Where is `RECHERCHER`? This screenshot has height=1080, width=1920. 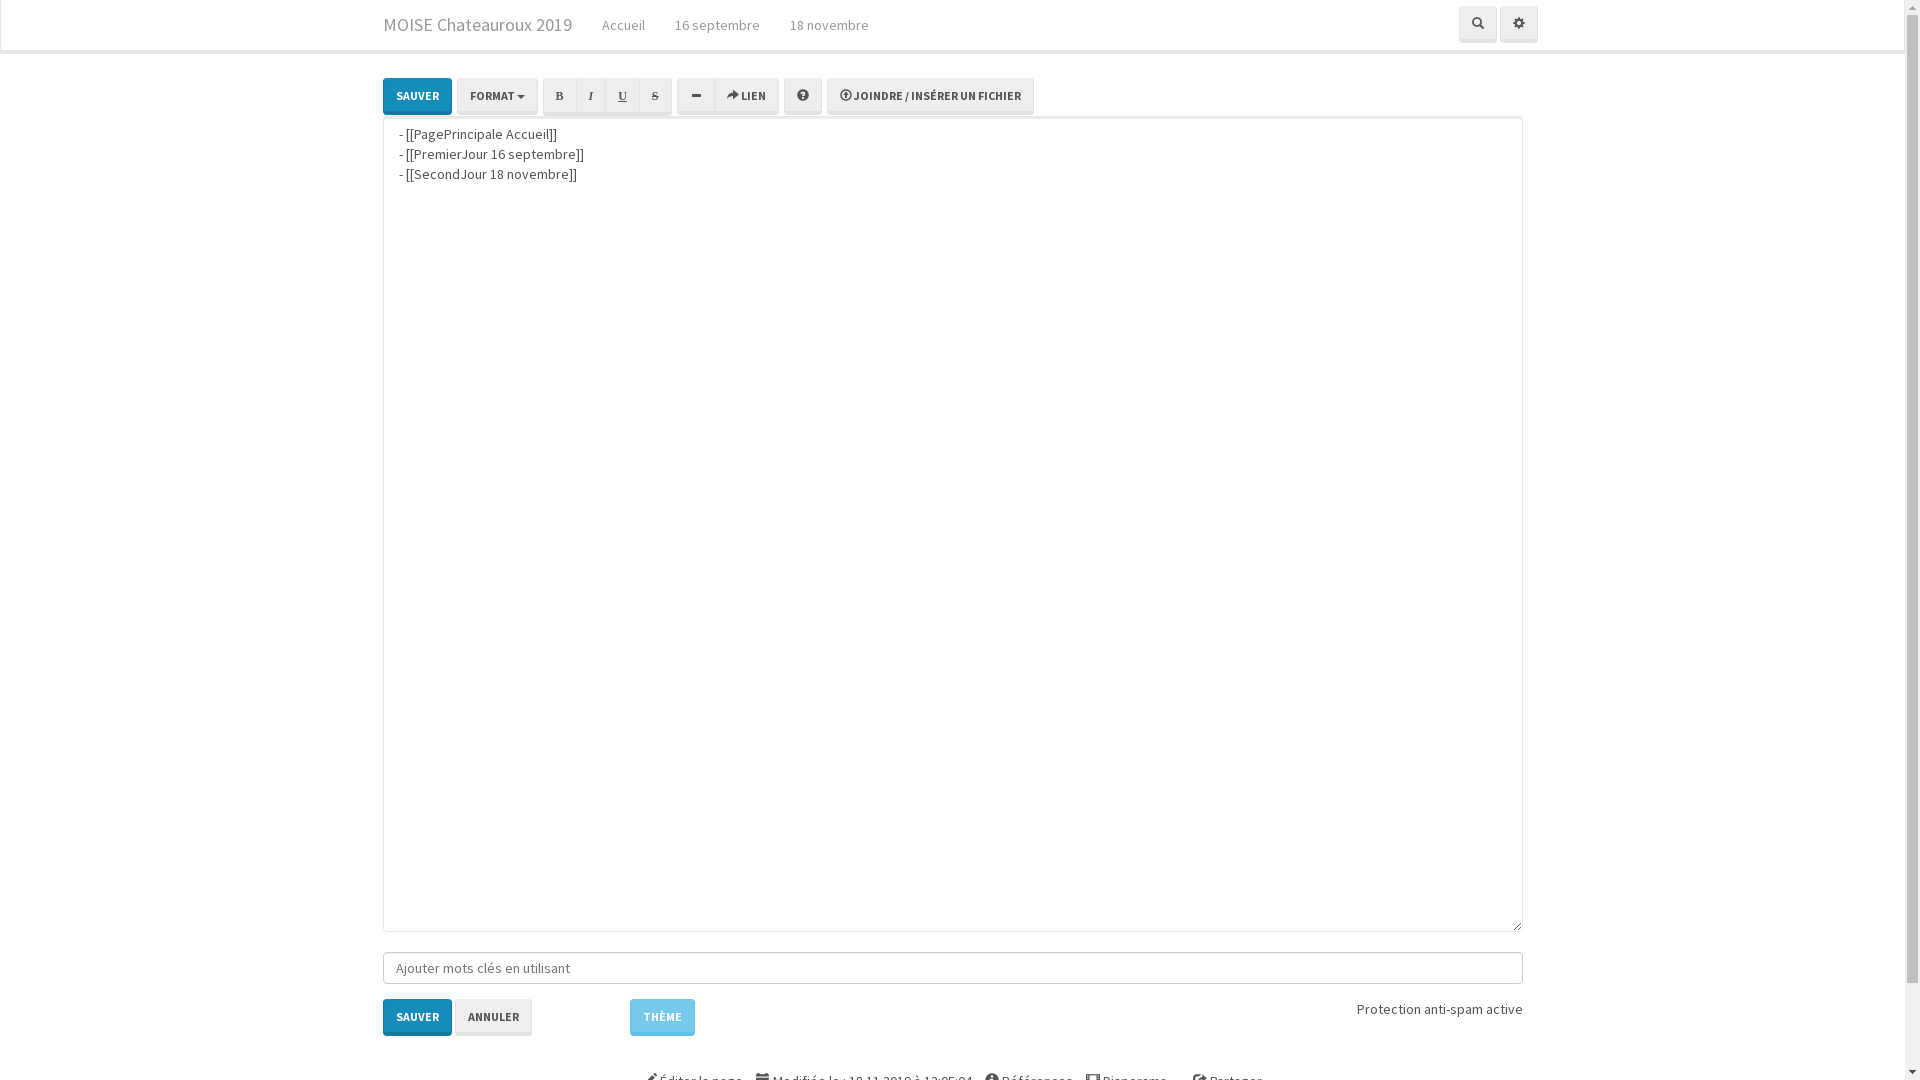 RECHERCHER is located at coordinates (1477, 24).